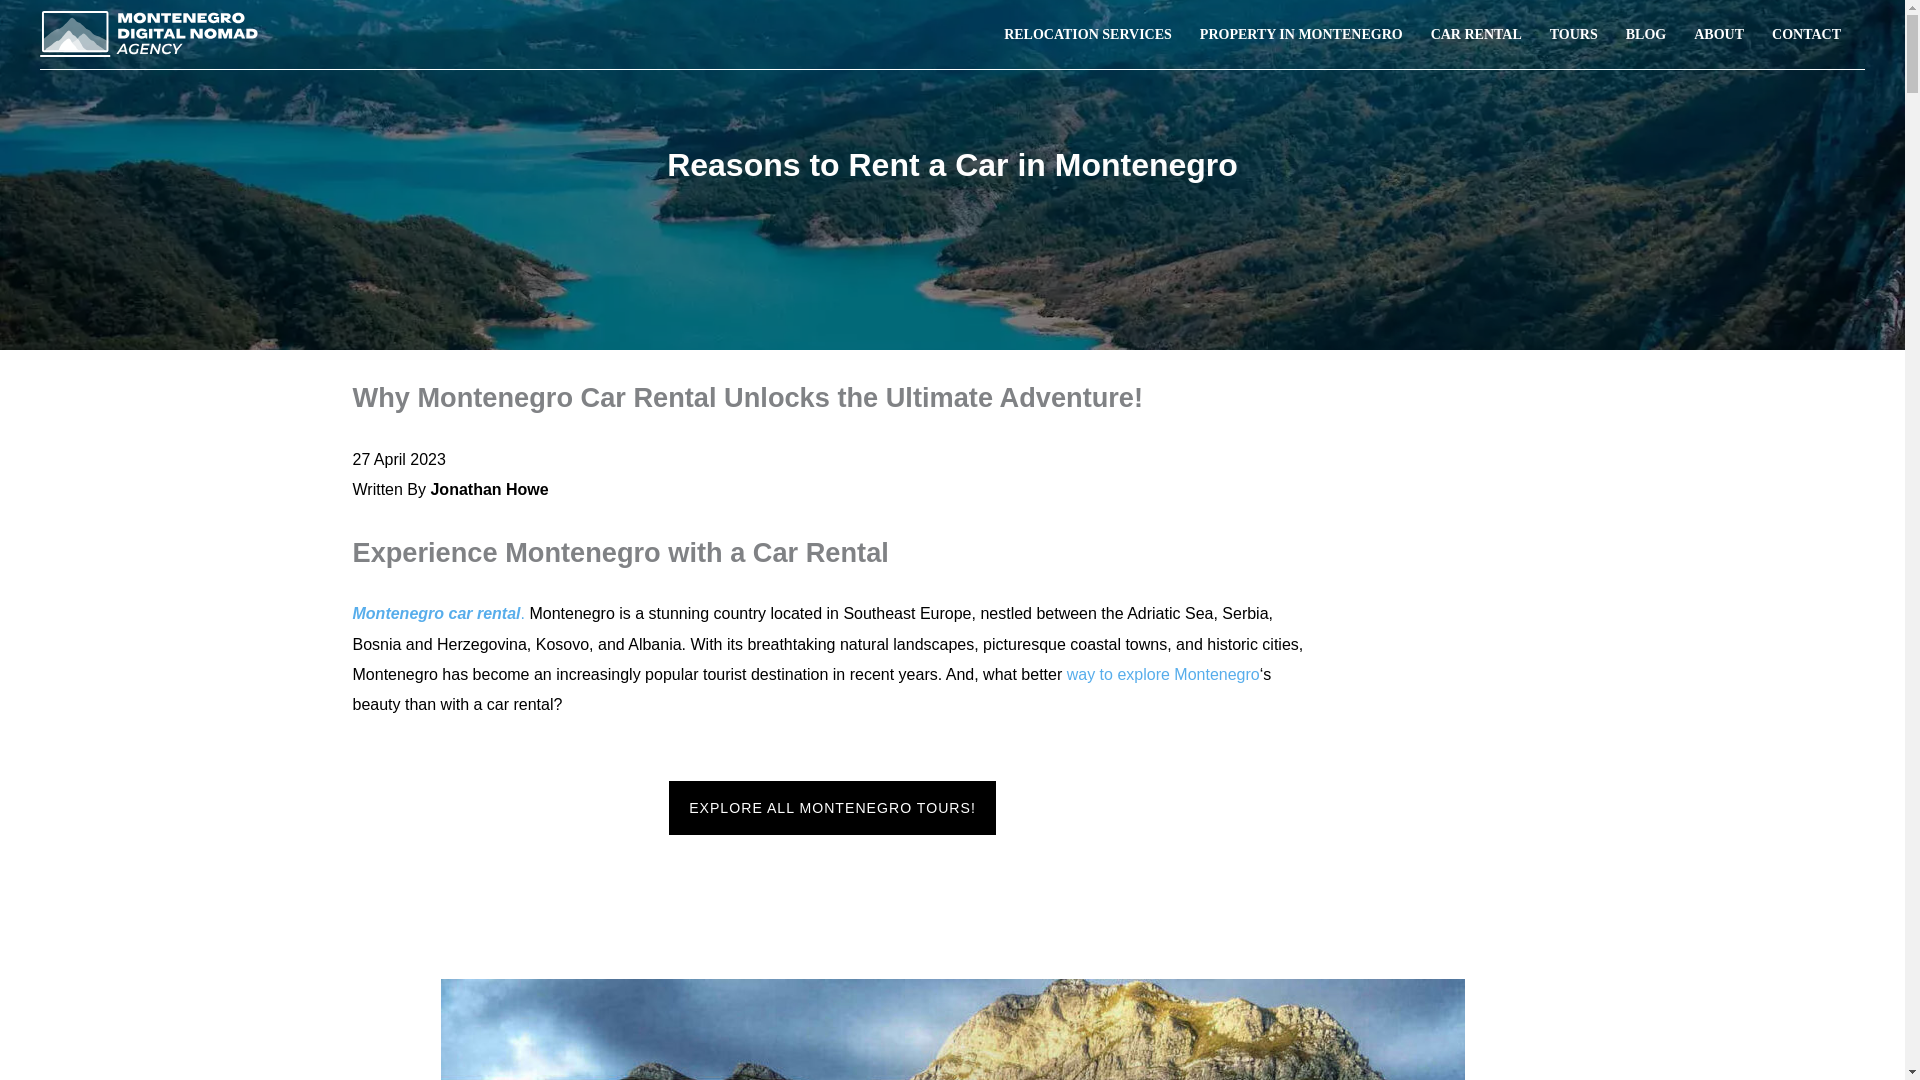 Image resolution: width=1920 pixels, height=1080 pixels. What do you see at coordinates (1646, 34) in the screenshot?
I see `BLOG` at bounding box center [1646, 34].